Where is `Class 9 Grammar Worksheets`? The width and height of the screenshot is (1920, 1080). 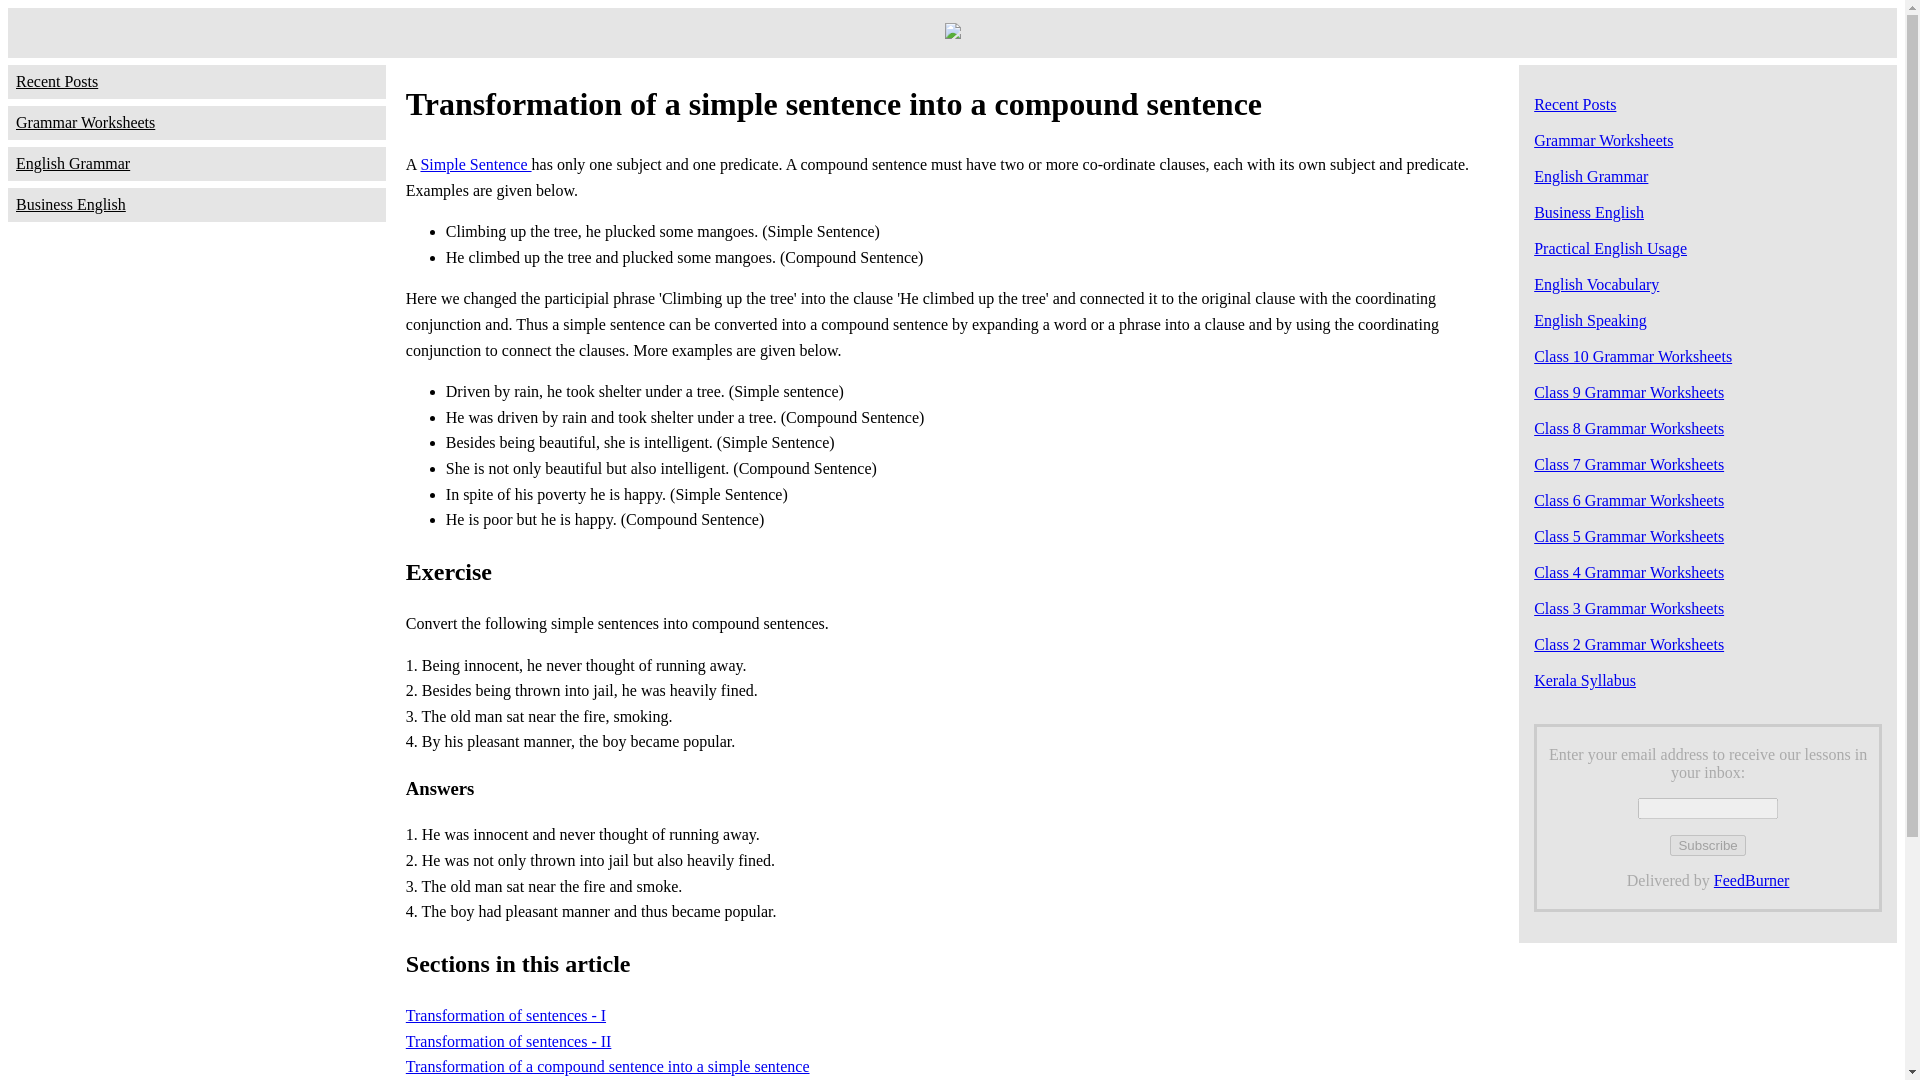 Class 9 Grammar Worksheets is located at coordinates (1629, 392).